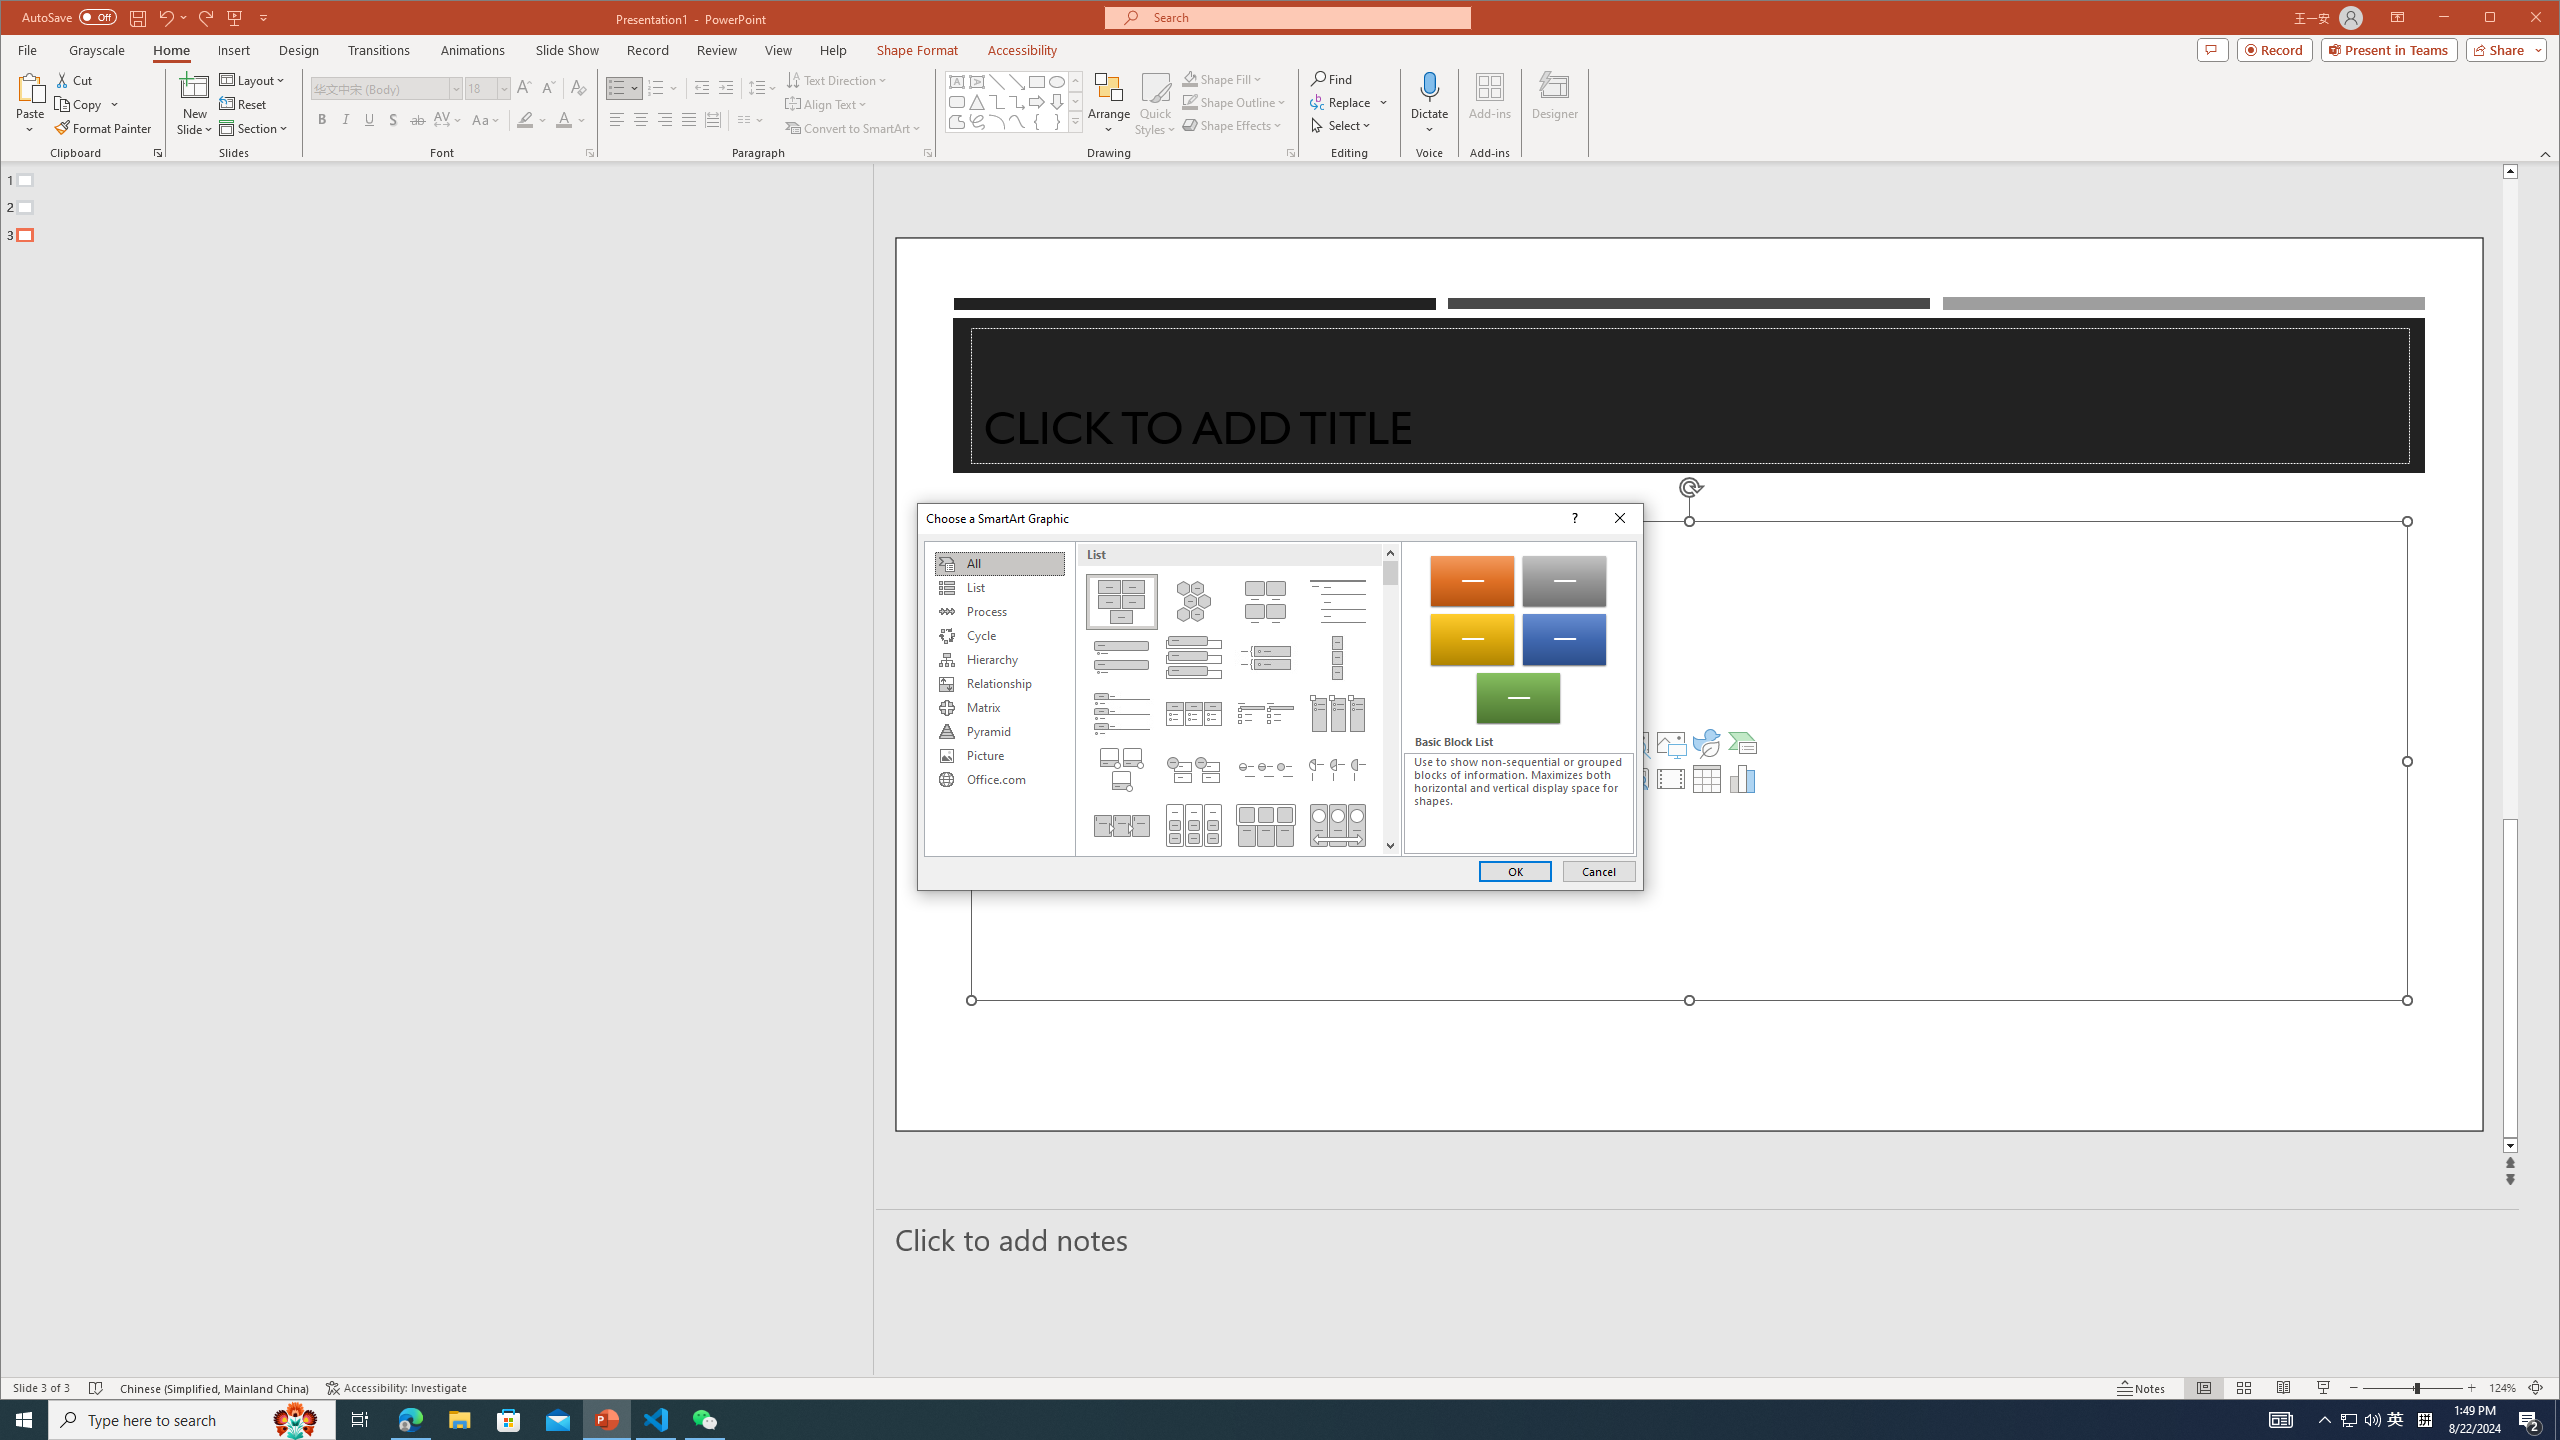 The image size is (2560, 1440). What do you see at coordinates (2518, 19) in the screenshot?
I see `Maximize` at bounding box center [2518, 19].